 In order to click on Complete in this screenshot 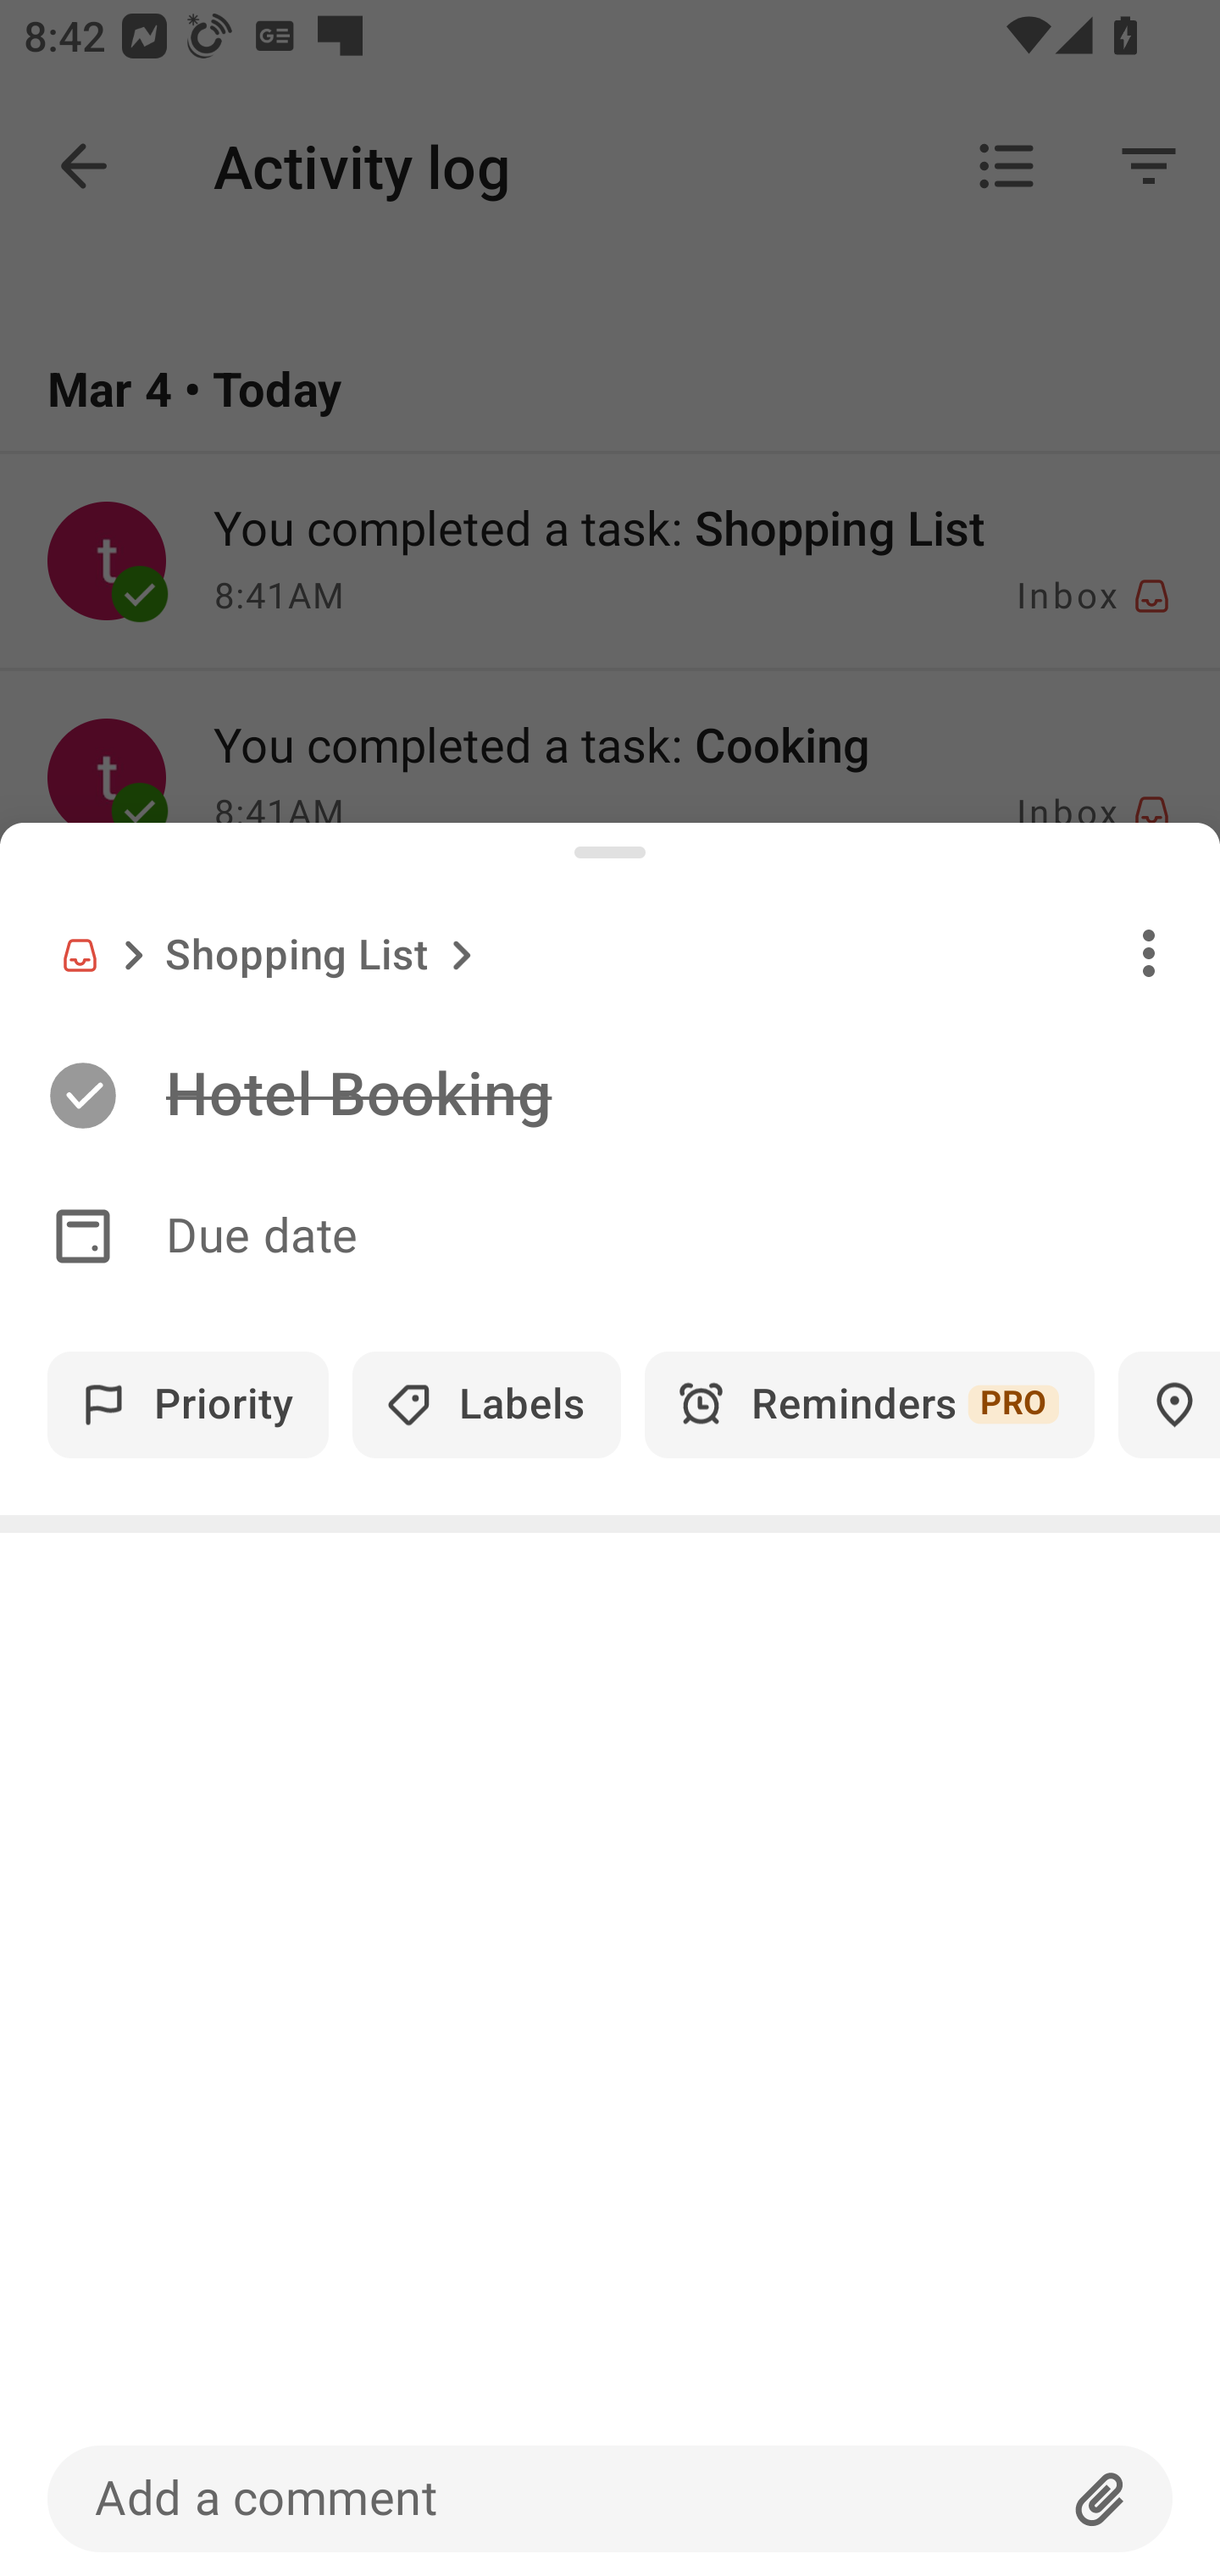, I will do `click(82, 1096)`.